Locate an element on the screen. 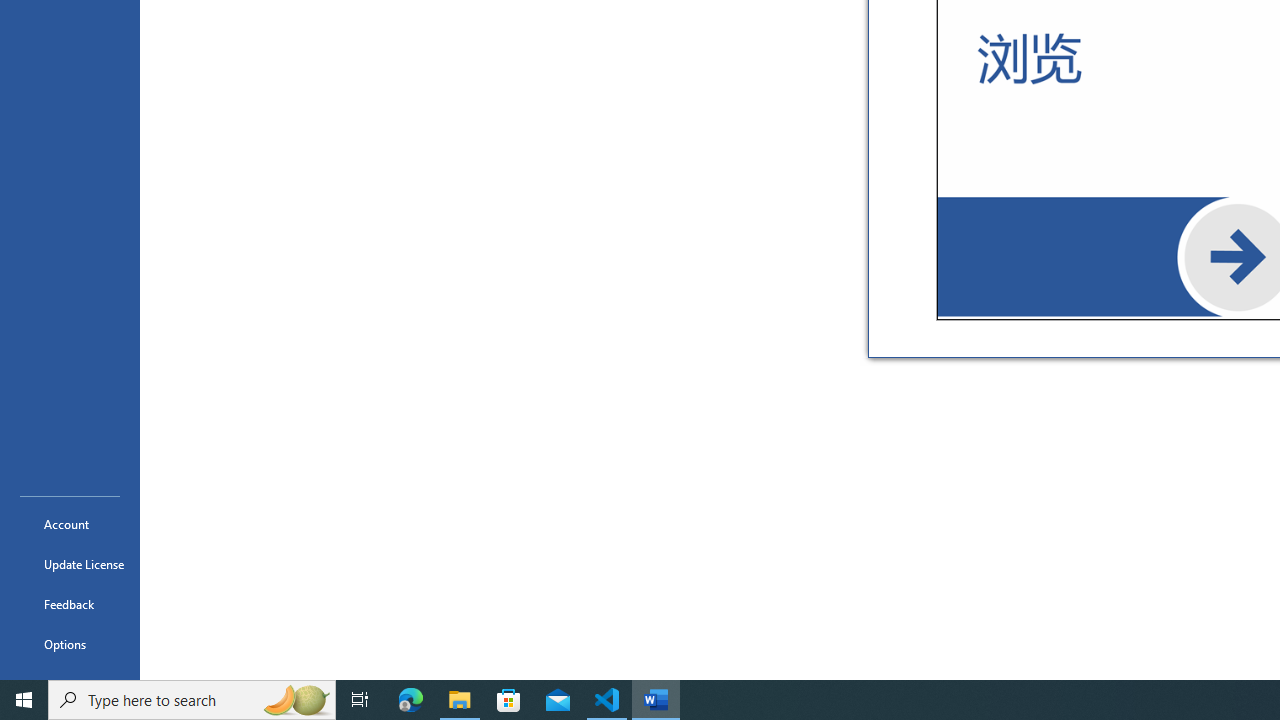  File Explorer - 1 running window is located at coordinates (460, 700).